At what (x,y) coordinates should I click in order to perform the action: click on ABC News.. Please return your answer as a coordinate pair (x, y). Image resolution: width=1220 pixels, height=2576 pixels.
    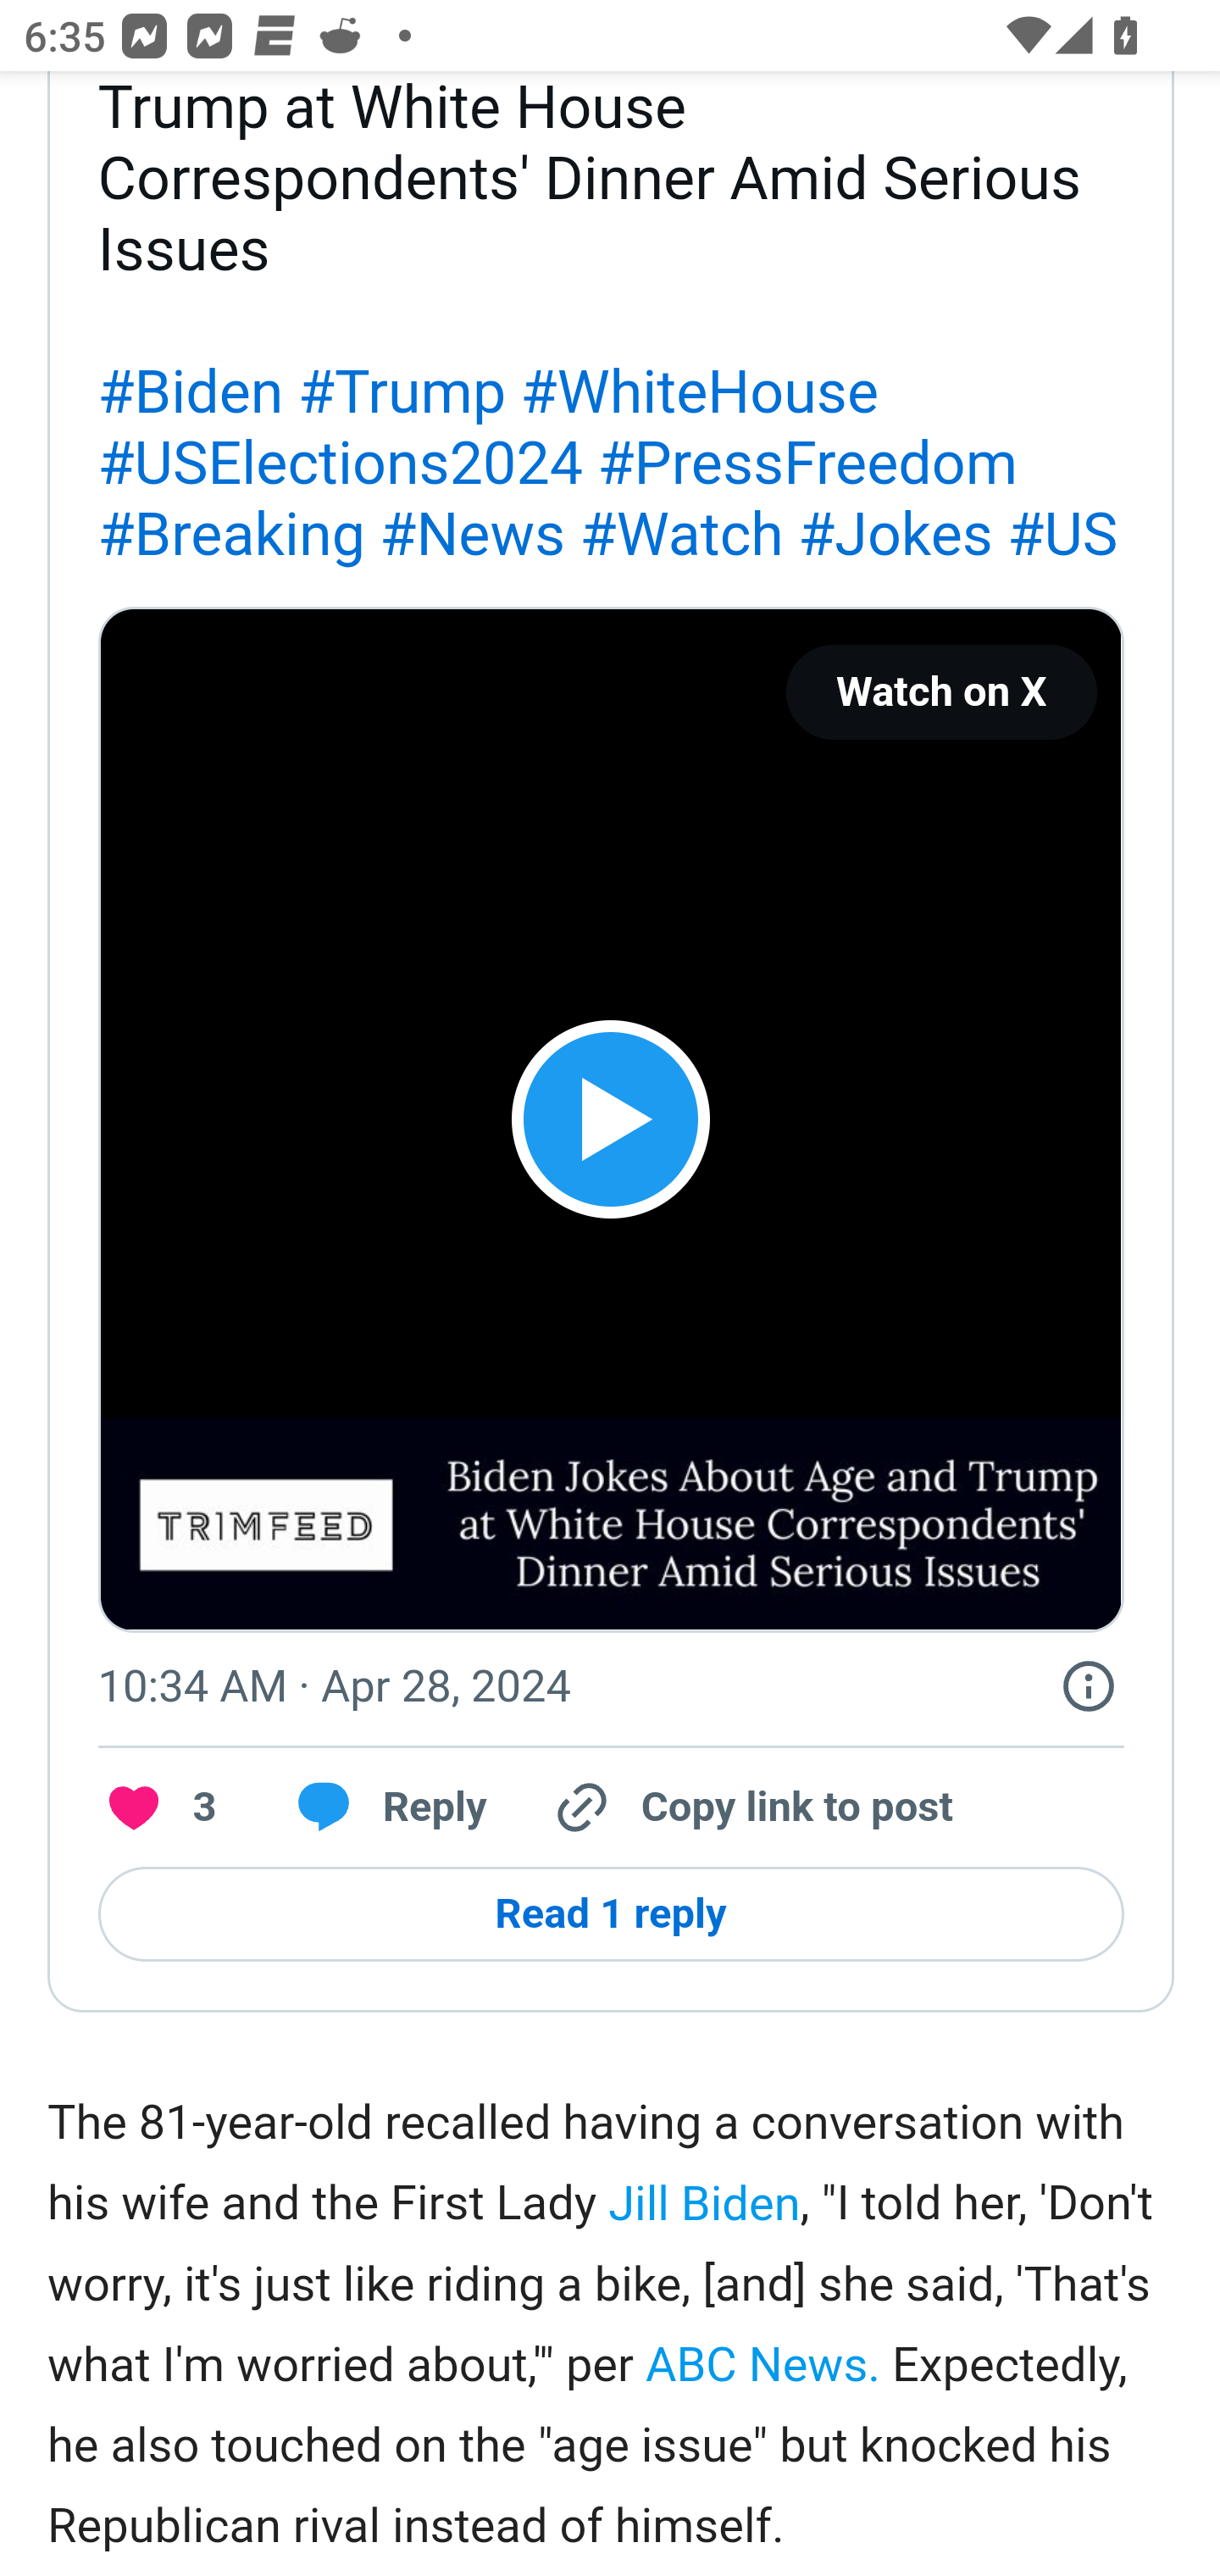
    Looking at the image, I should click on (762, 2368).